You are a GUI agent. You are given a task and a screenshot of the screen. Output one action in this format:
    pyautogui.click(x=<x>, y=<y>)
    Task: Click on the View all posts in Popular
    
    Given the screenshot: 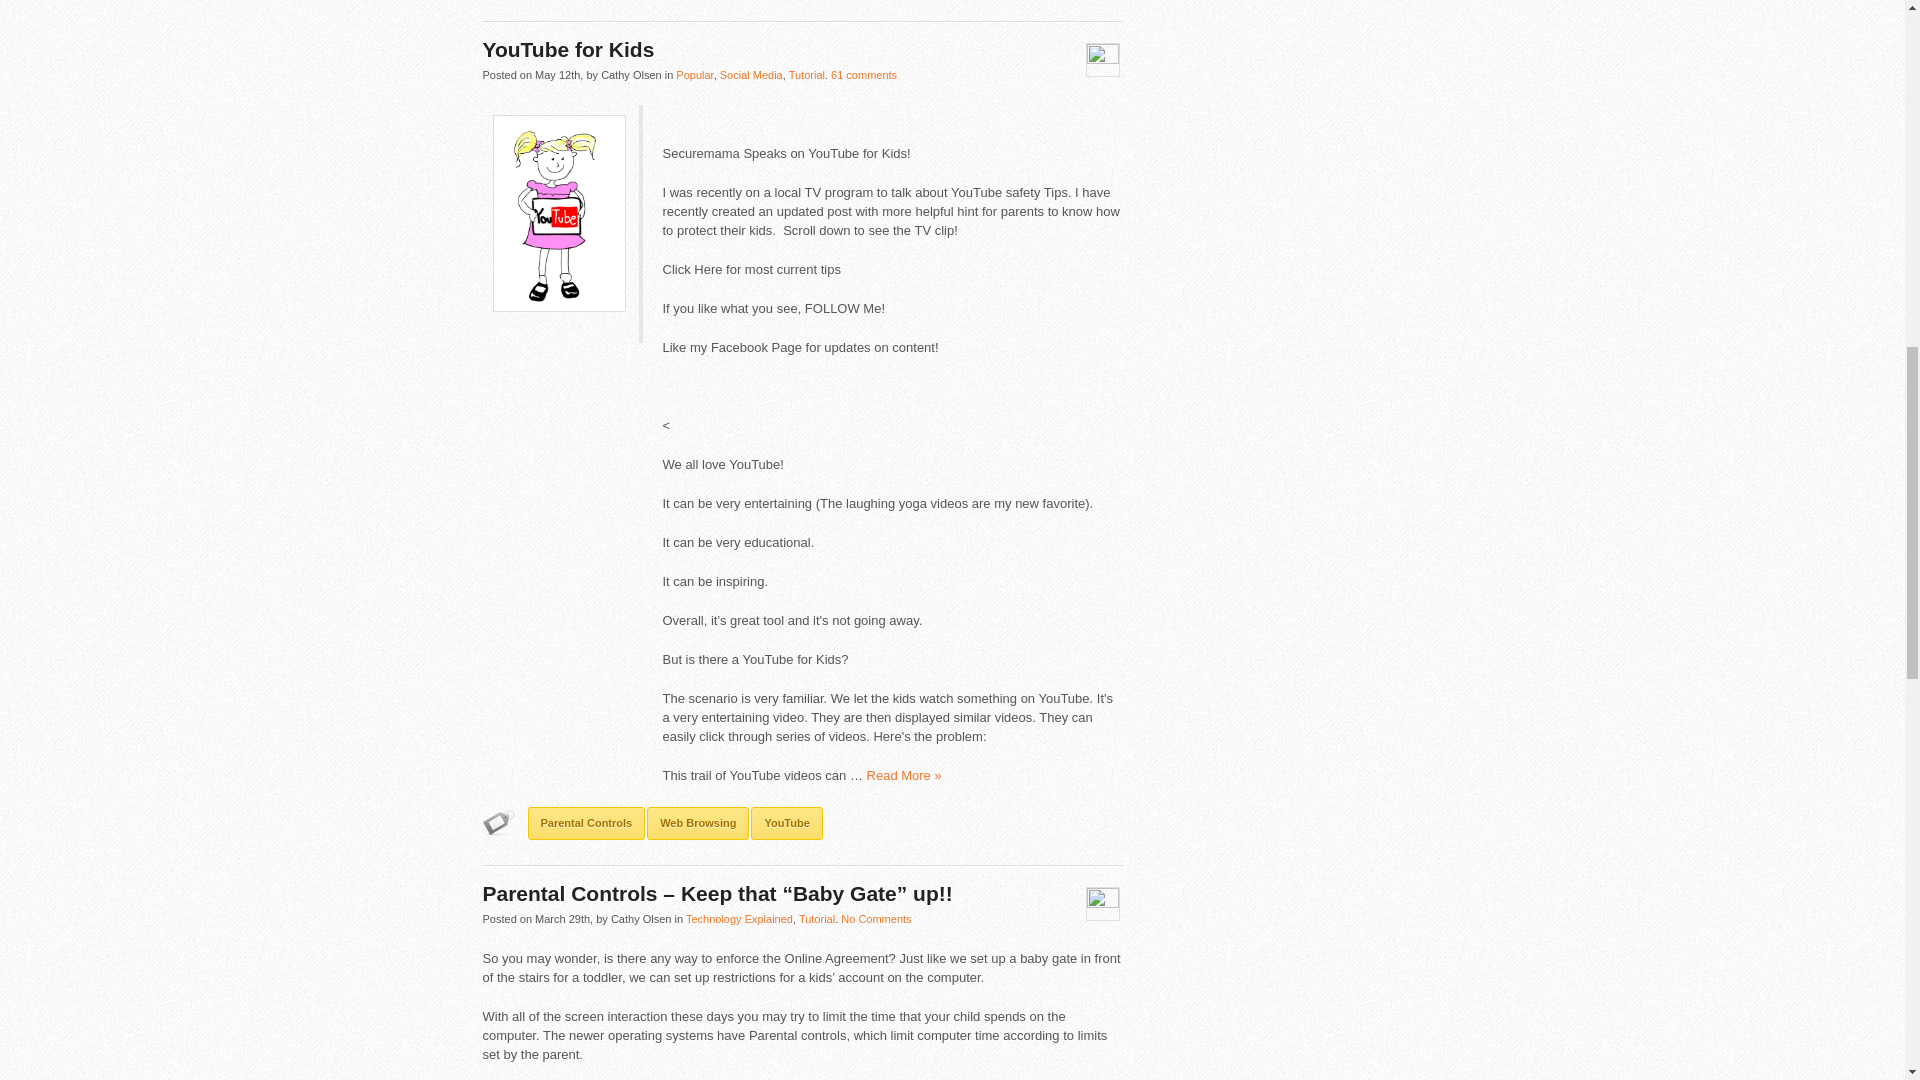 What is the action you would take?
    pyautogui.click(x=694, y=75)
    